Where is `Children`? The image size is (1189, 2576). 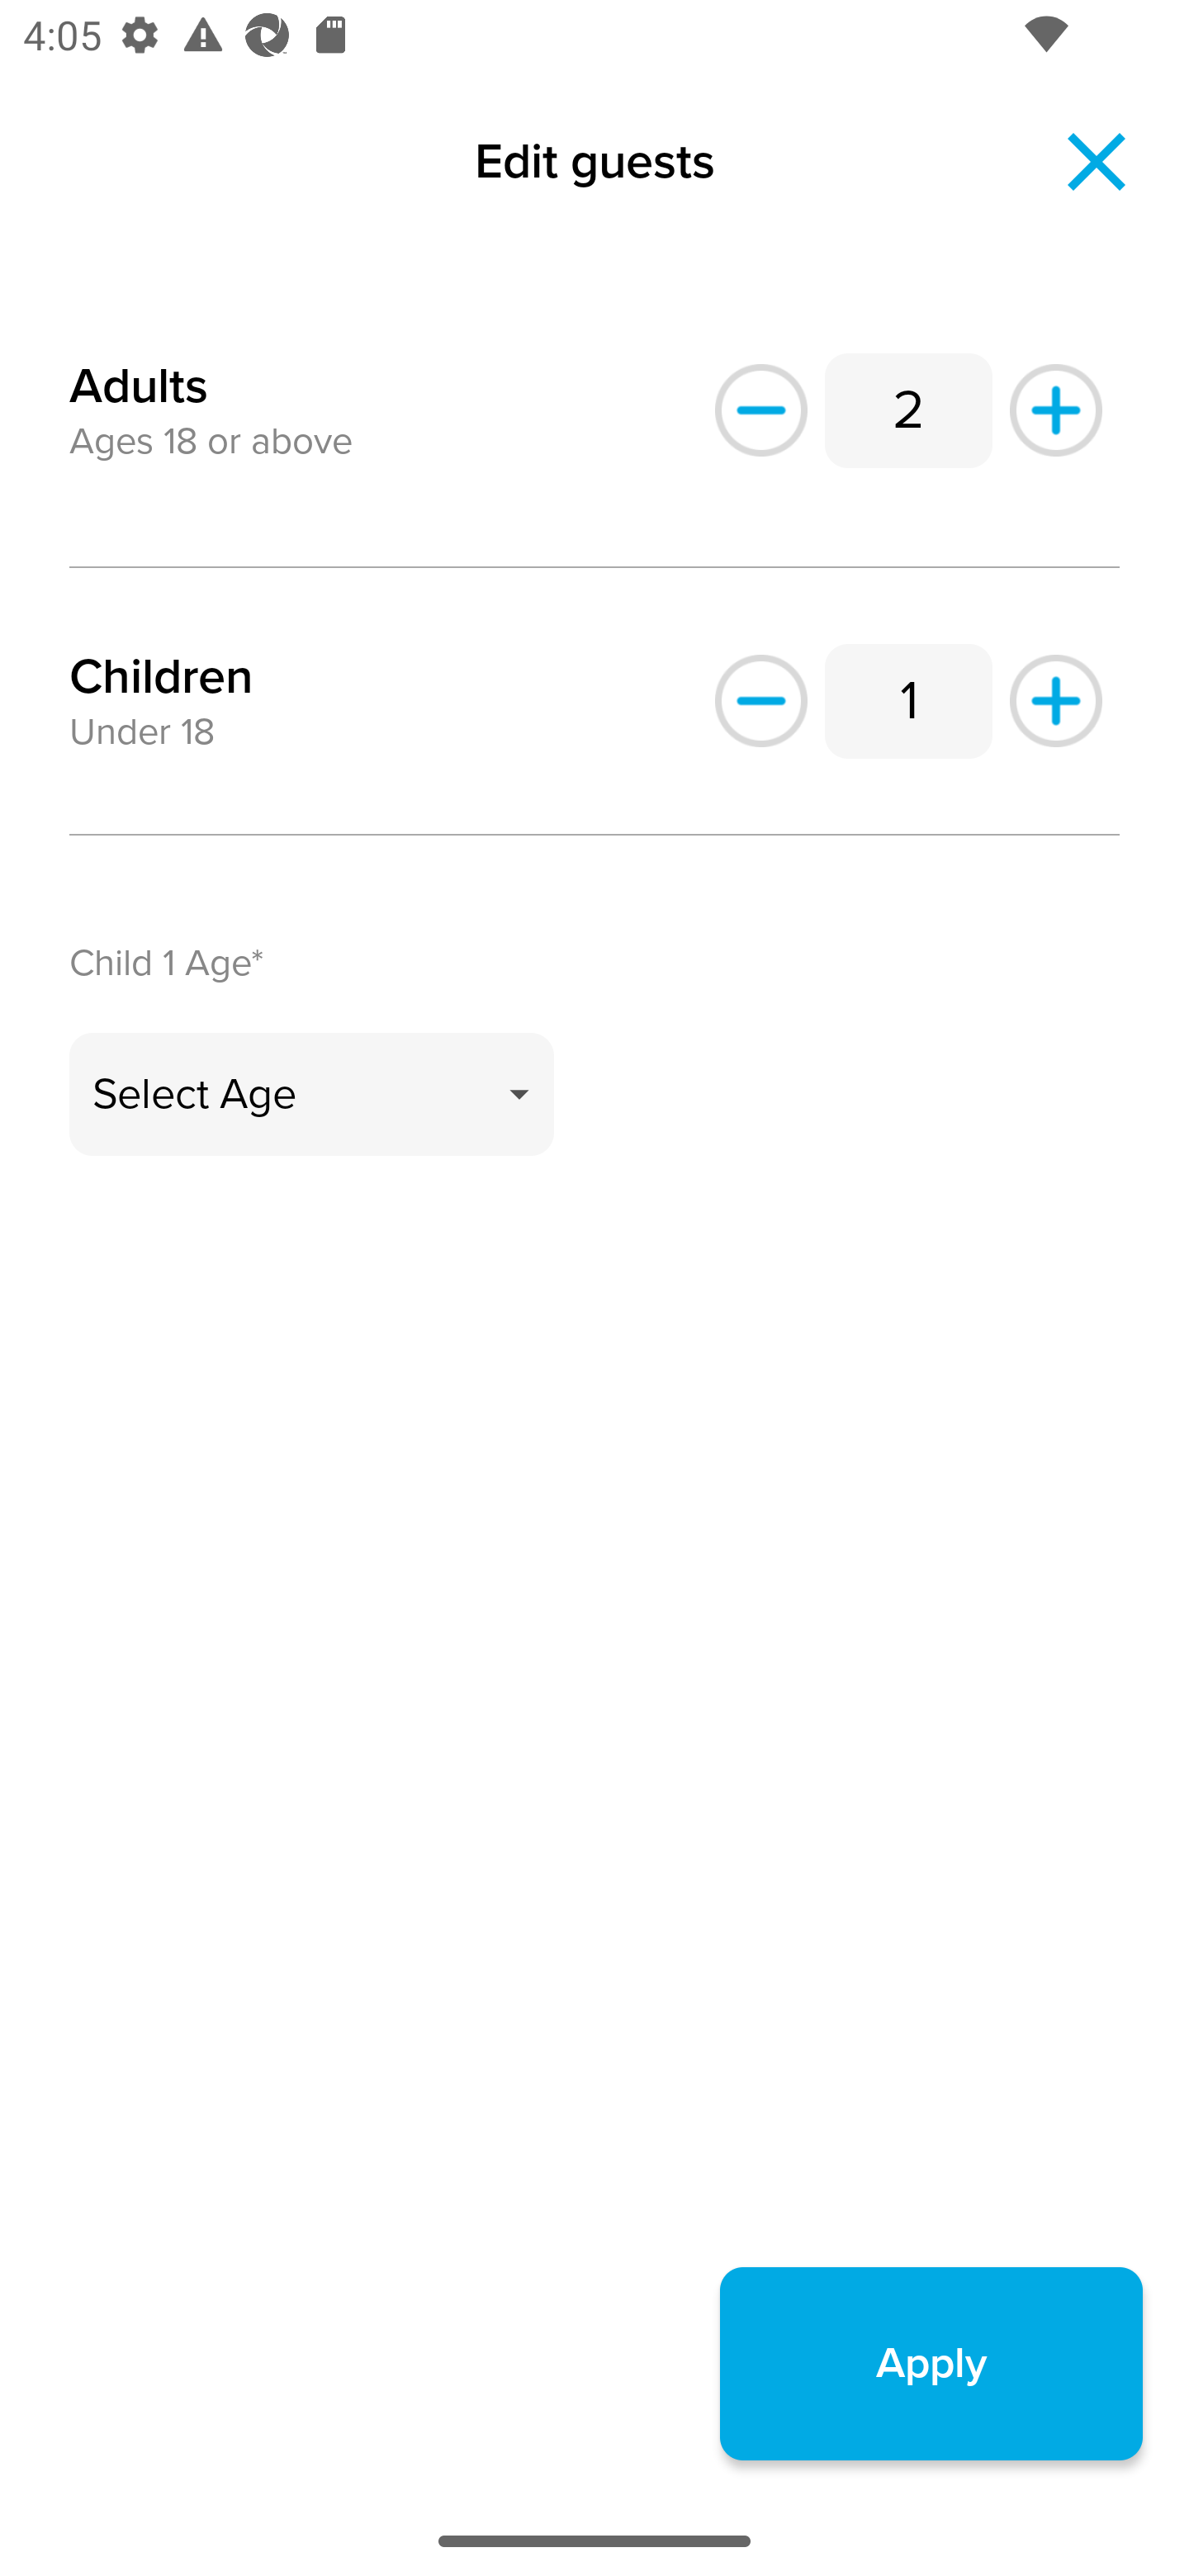
Children is located at coordinates (160, 677).